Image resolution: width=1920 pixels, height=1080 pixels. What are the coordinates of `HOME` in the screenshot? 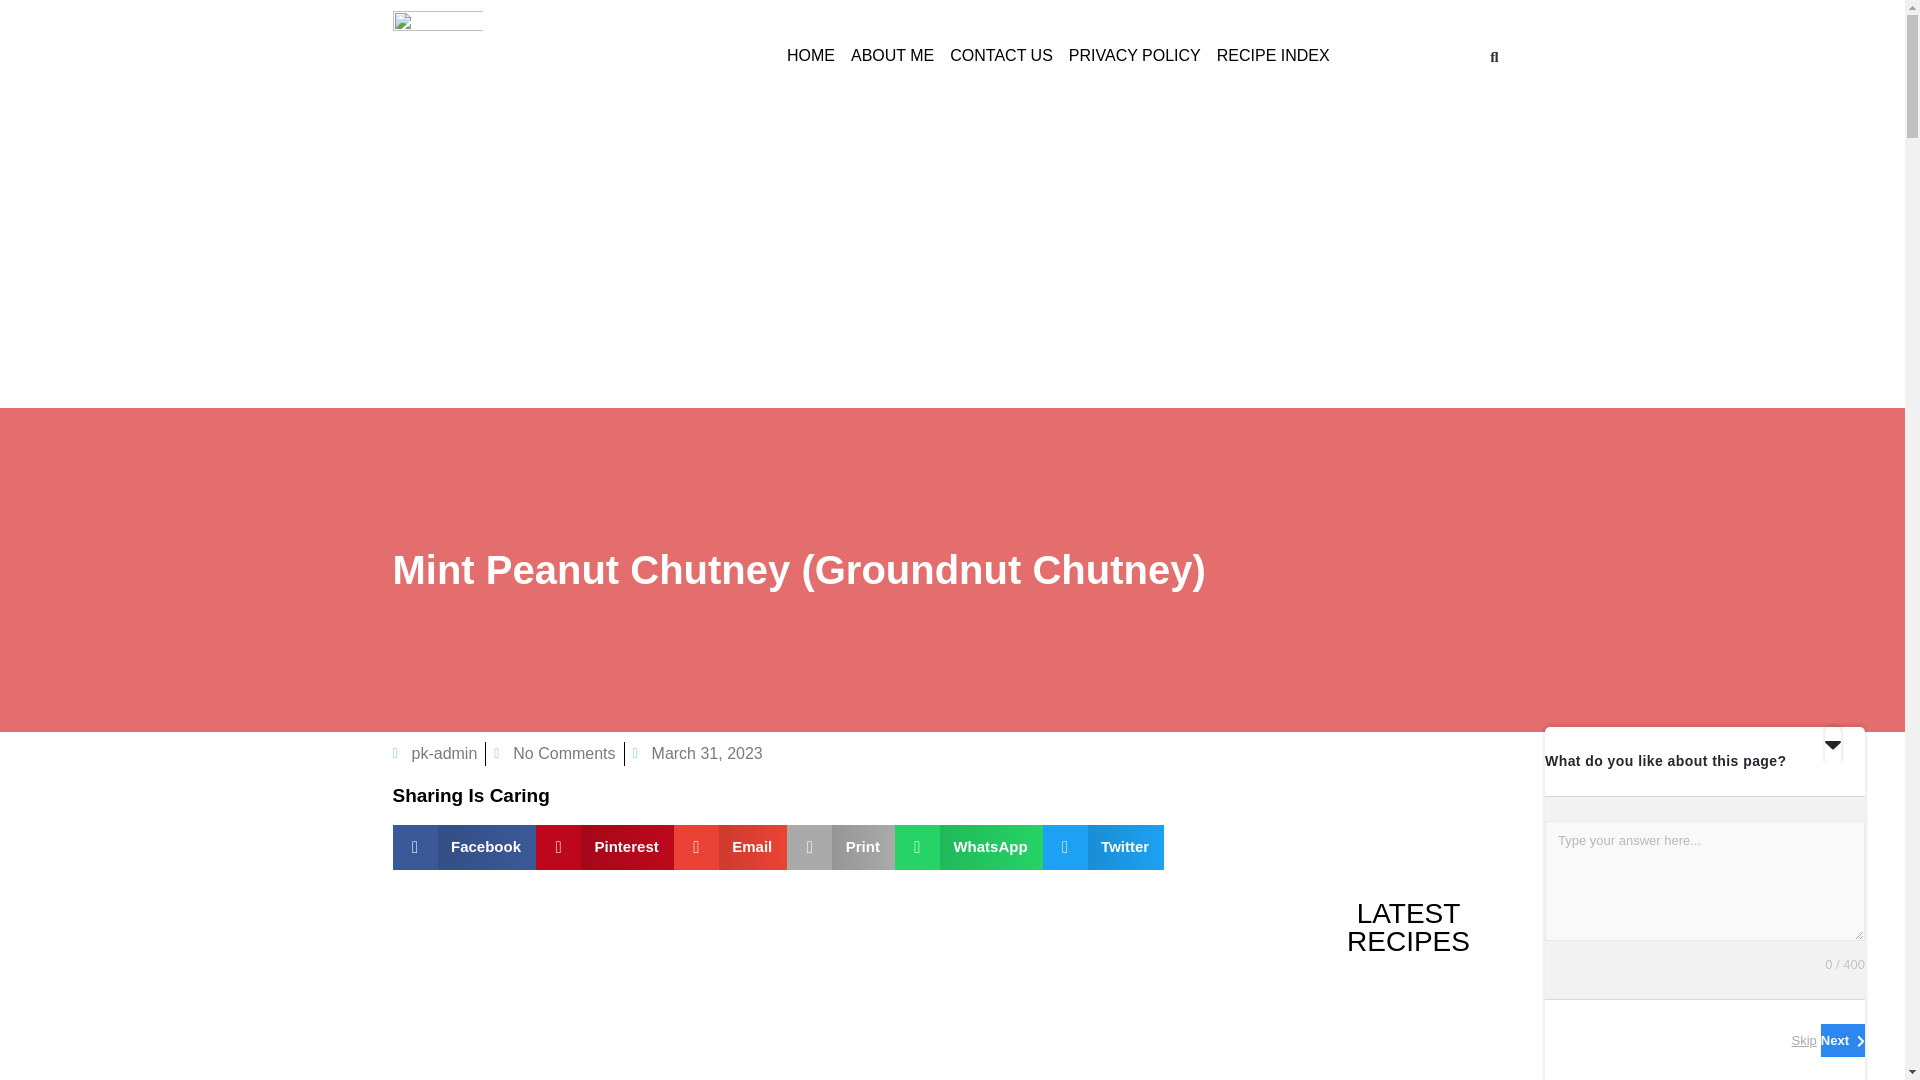 It's located at (810, 56).